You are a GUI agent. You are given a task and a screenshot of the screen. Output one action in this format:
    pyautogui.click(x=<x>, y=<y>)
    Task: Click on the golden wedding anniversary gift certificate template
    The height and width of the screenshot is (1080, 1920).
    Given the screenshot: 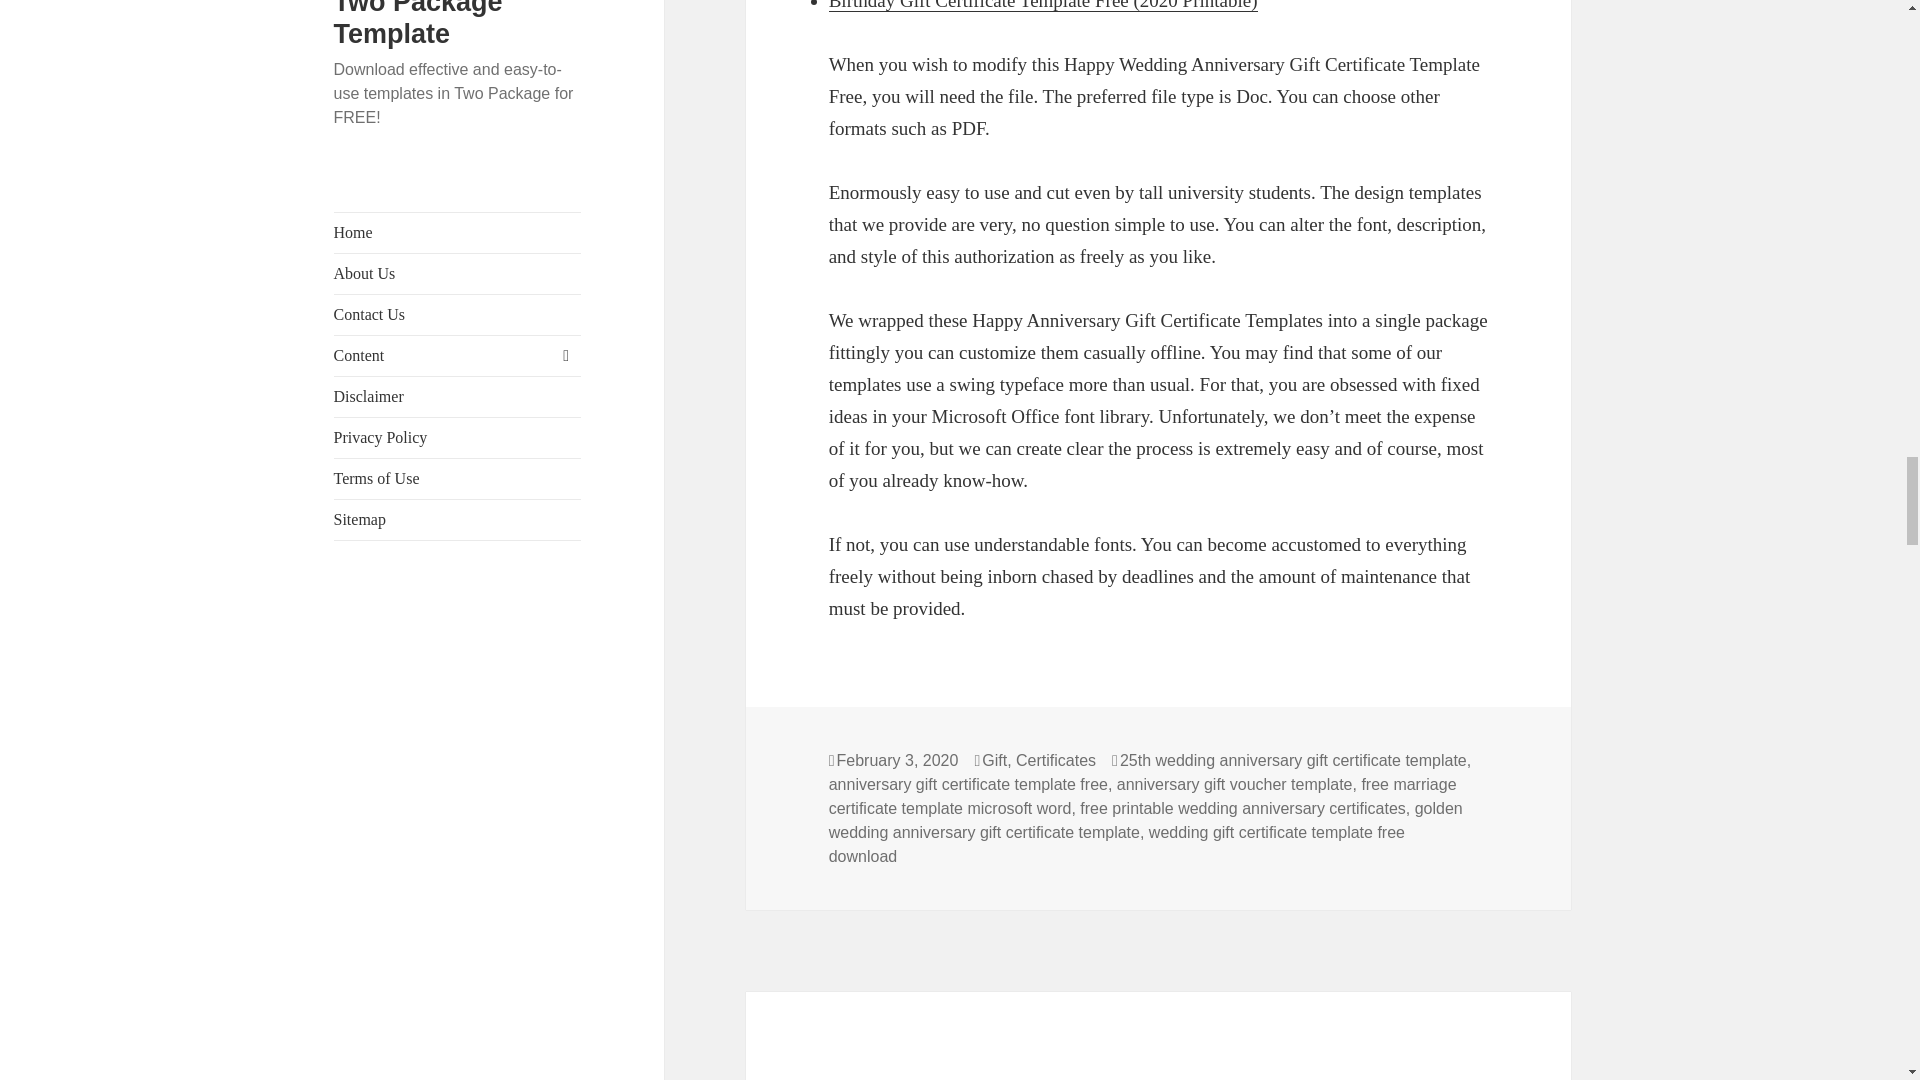 What is the action you would take?
    pyautogui.click(x=1146, y=821)
    